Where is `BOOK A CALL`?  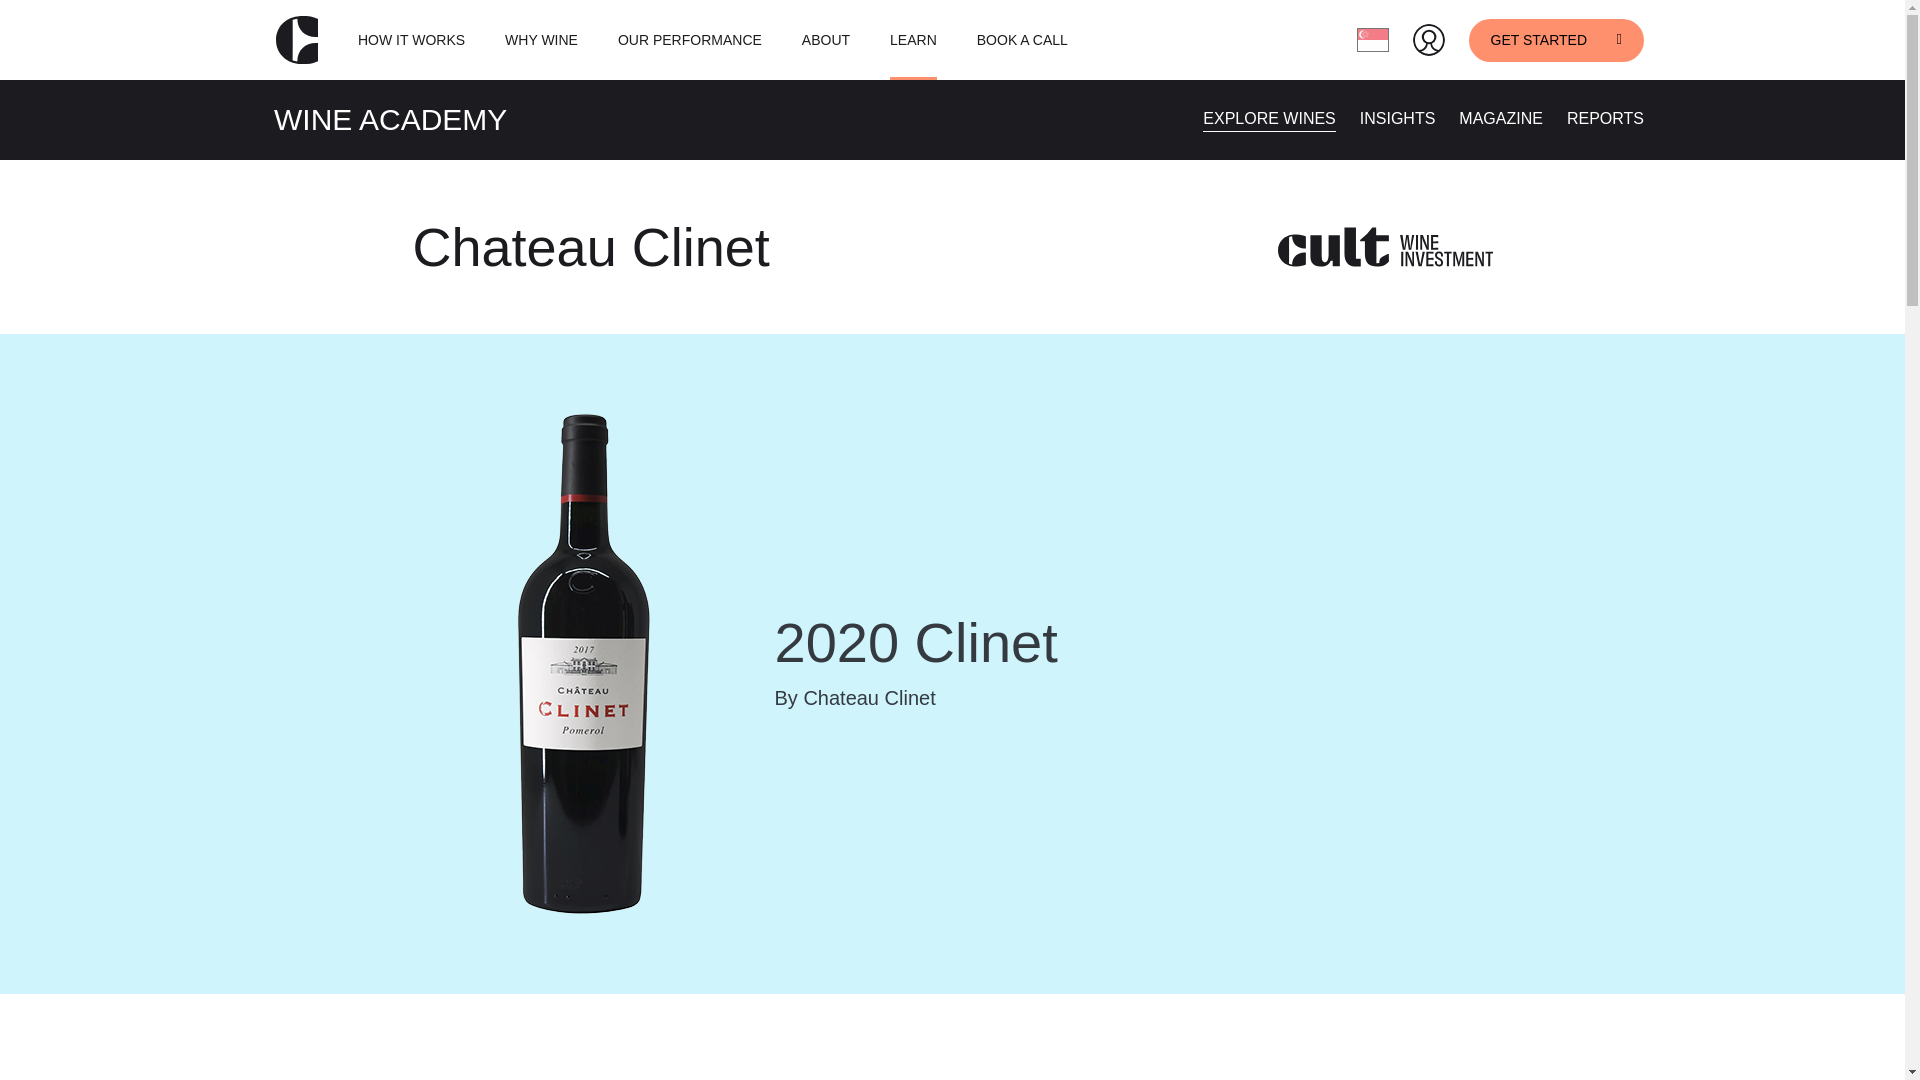 BOOK A CALL is located at coordinates (1022, 40).